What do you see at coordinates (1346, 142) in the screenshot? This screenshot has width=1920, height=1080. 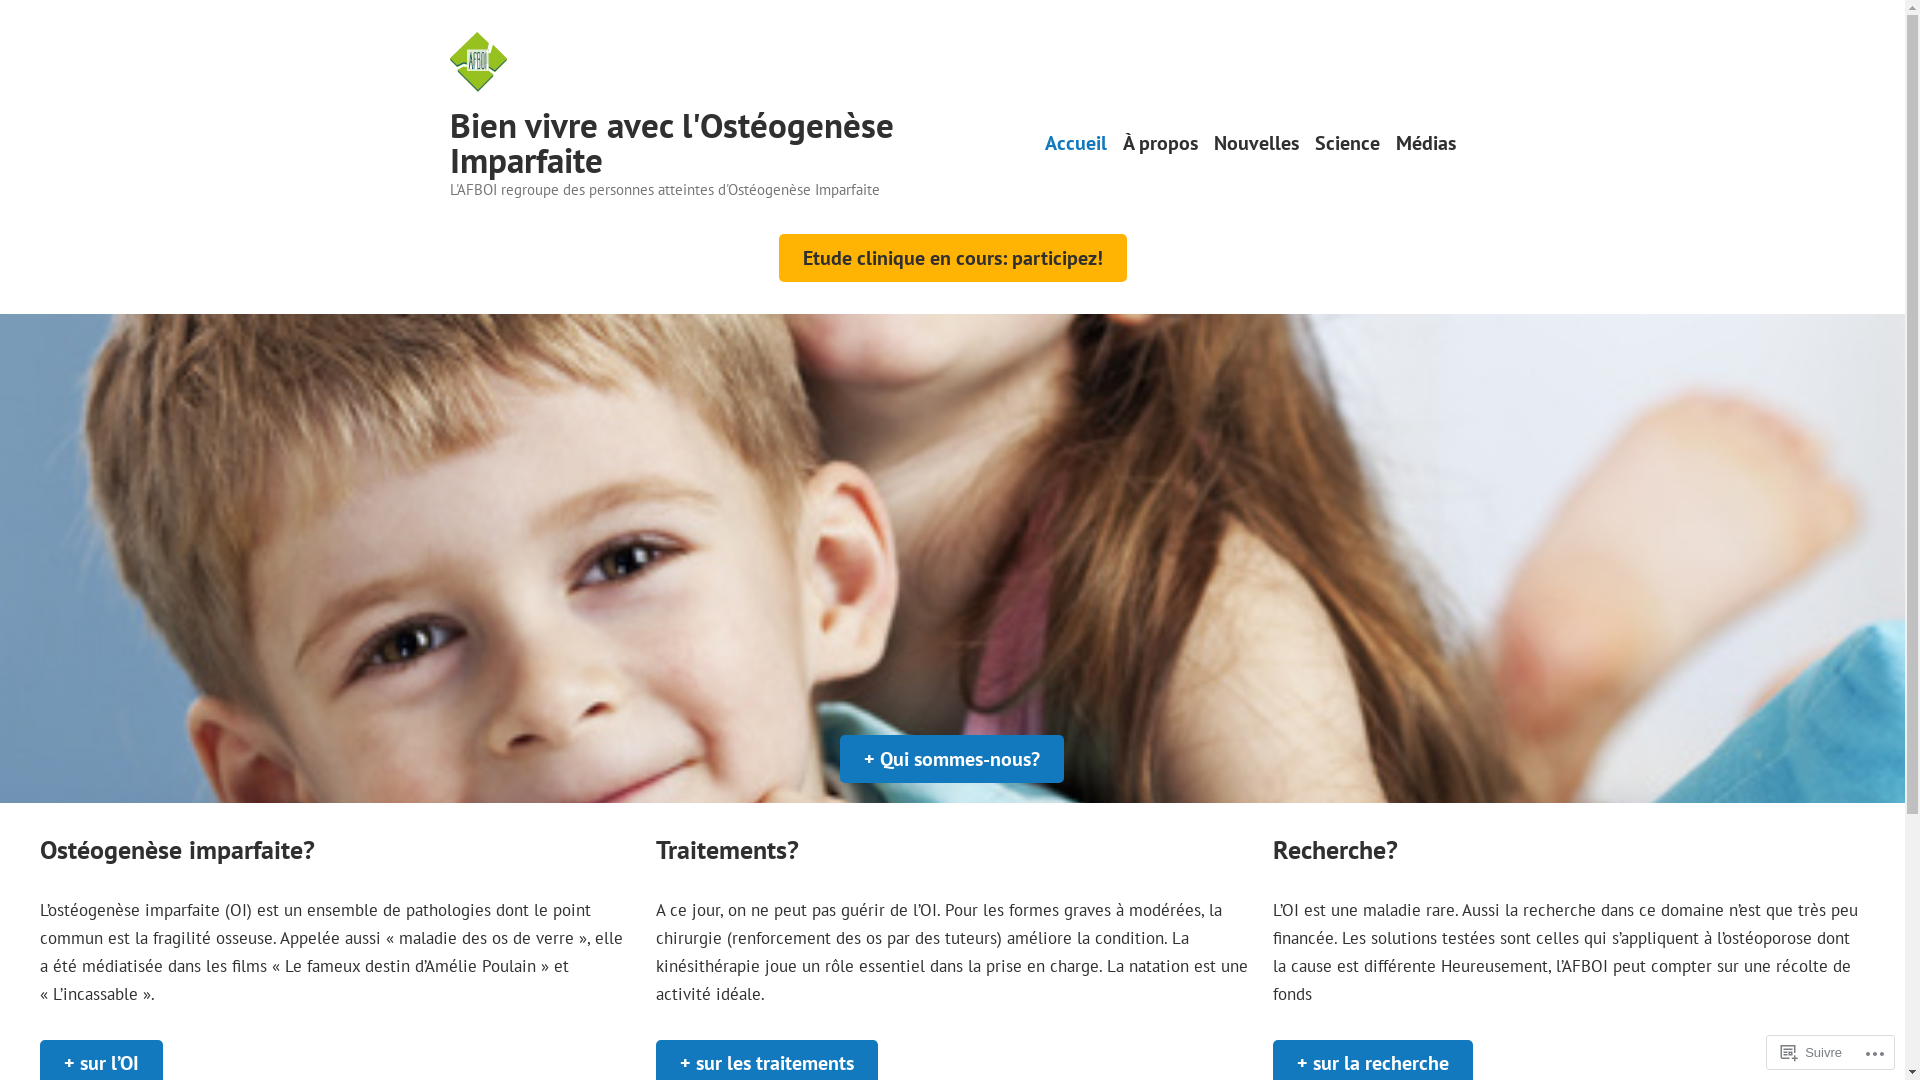 I see `Science` at bounding box center [1346, 142].